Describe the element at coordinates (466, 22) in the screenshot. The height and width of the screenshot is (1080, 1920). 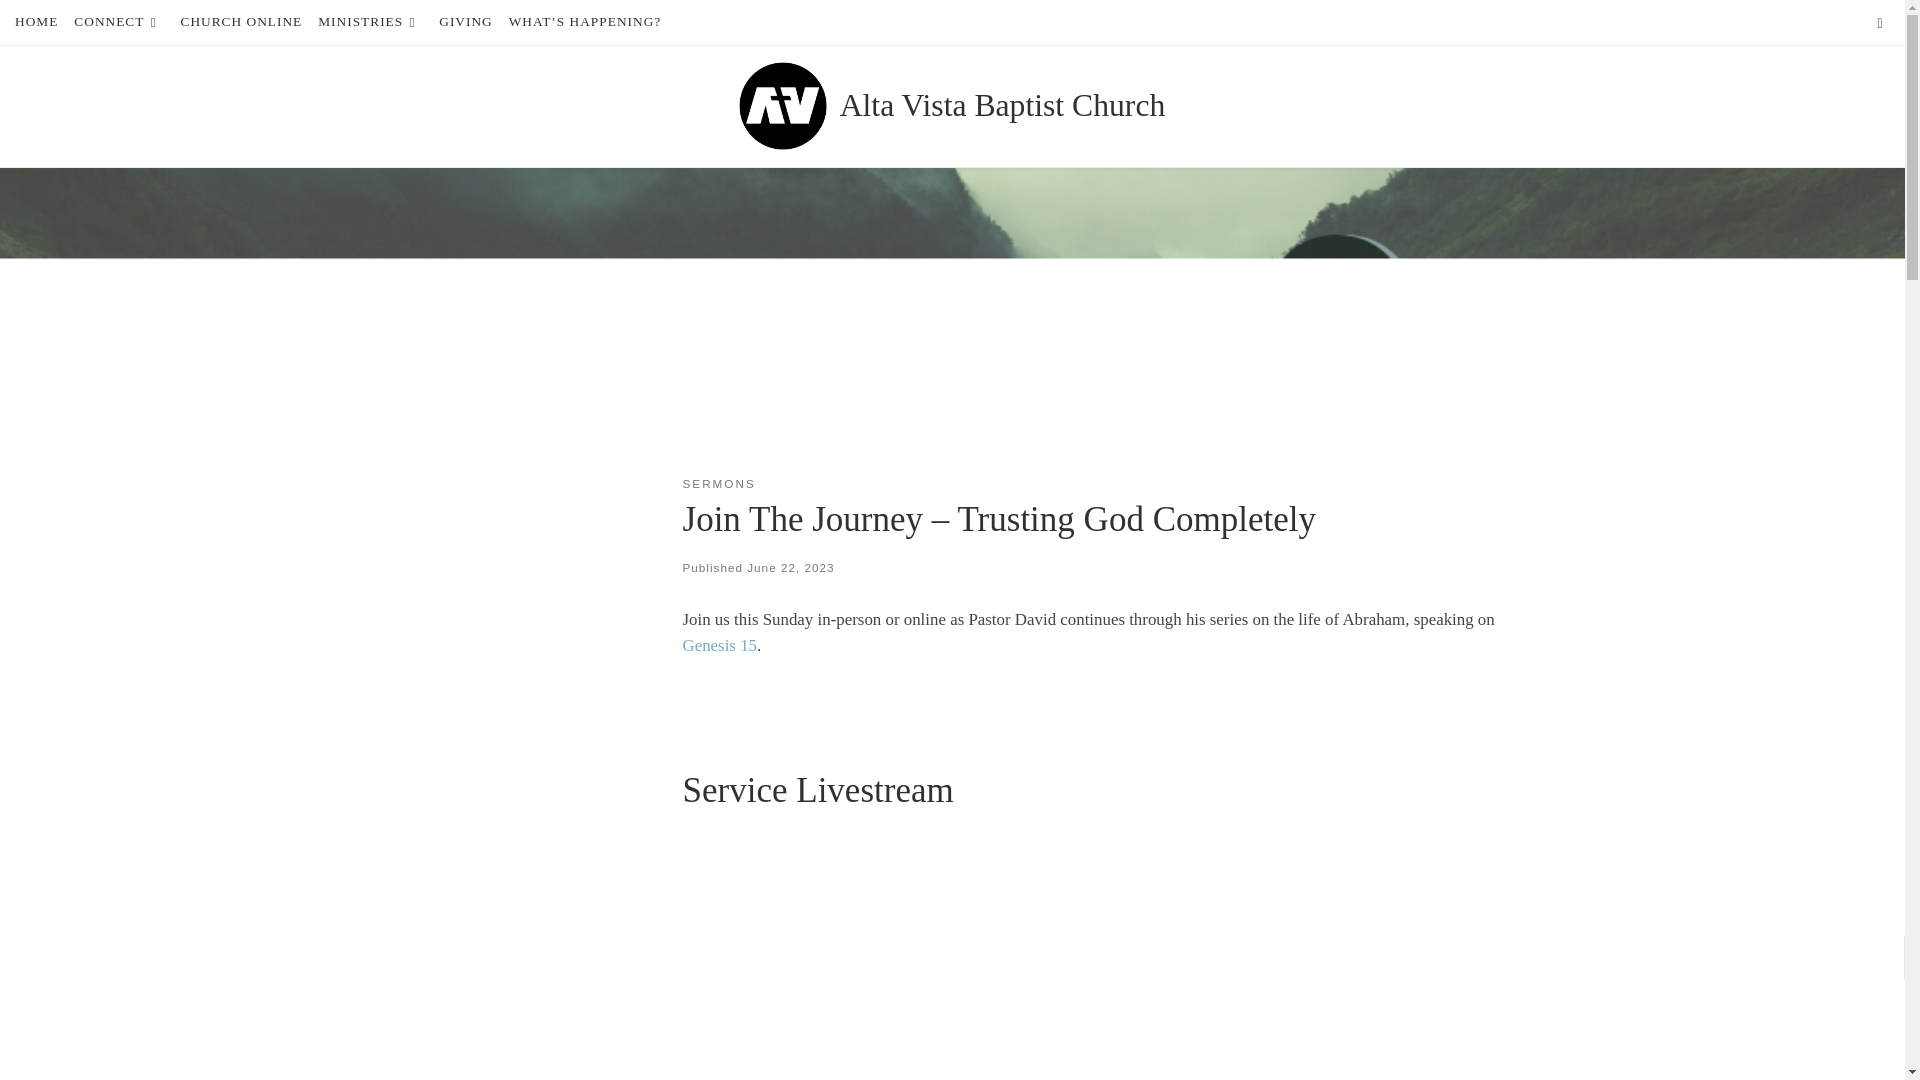
I see `GIVING` at that location.